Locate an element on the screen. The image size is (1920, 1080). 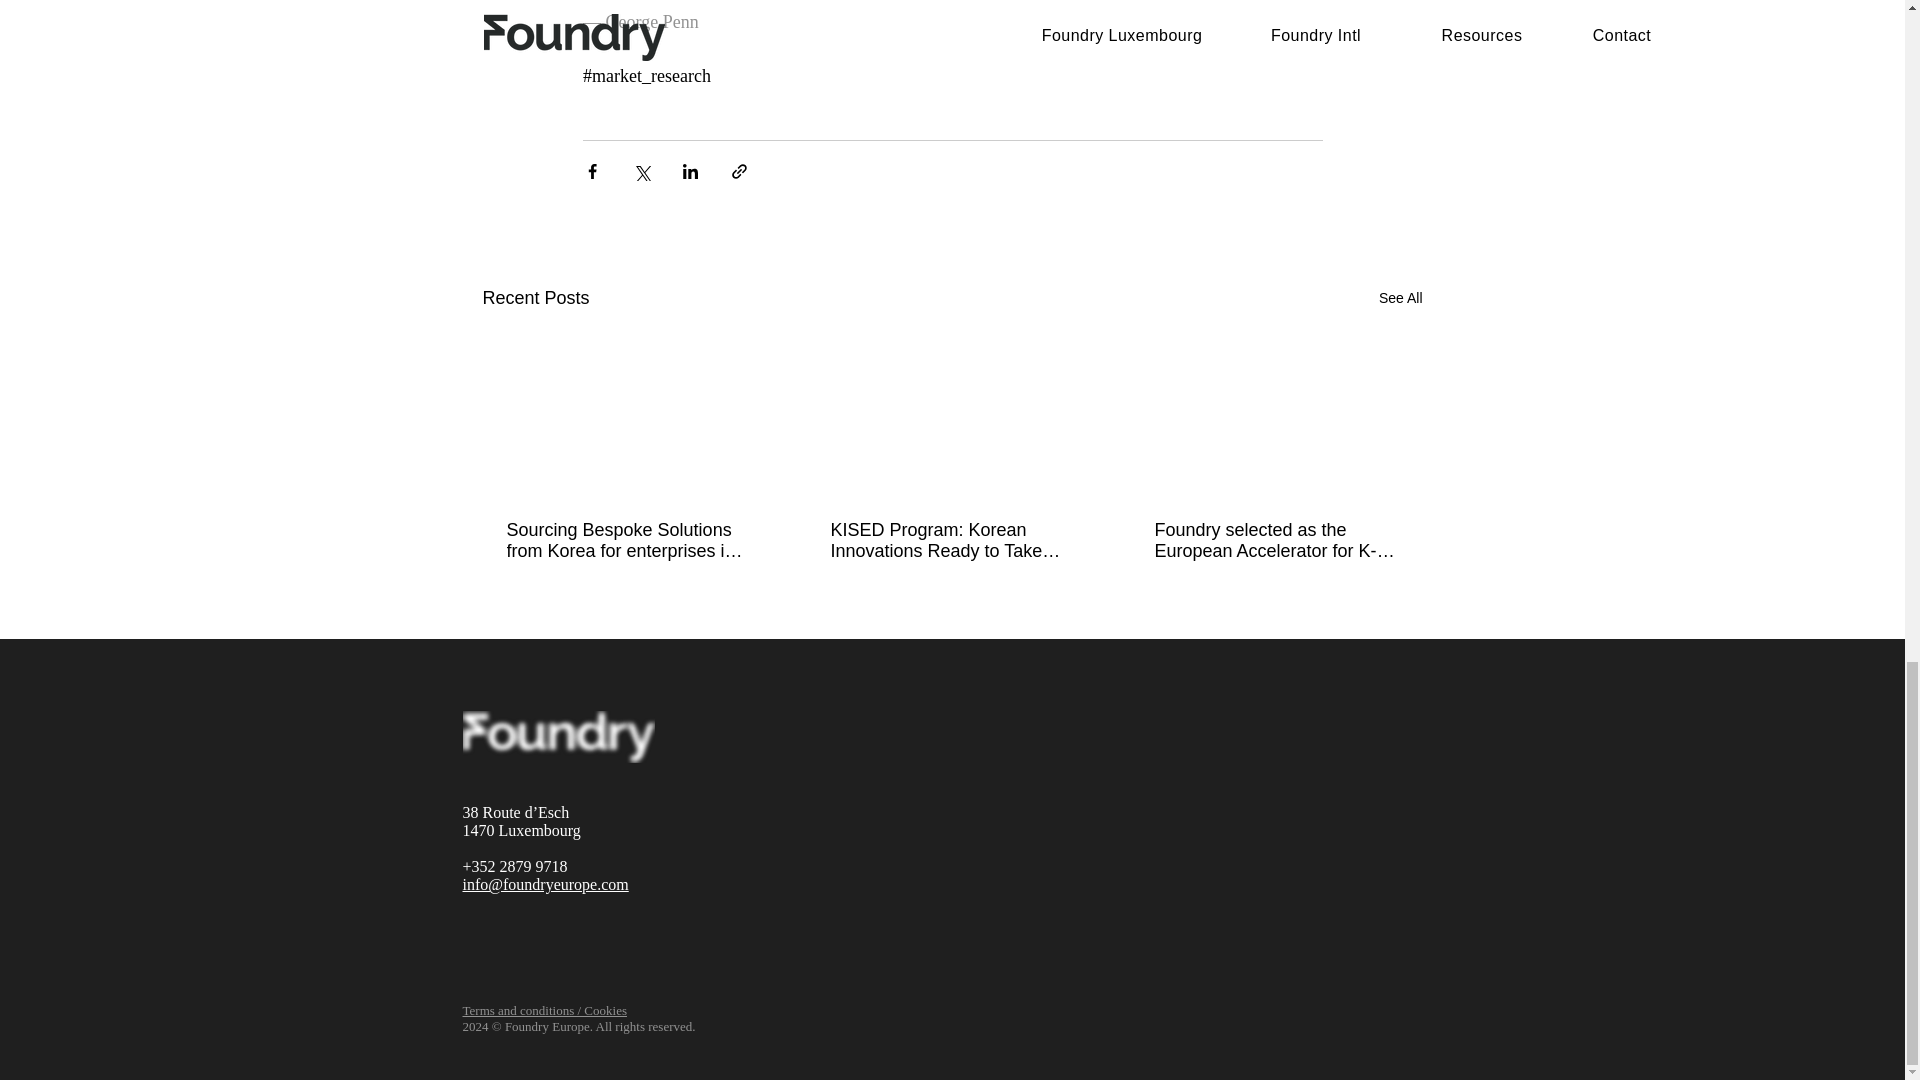
KISED Program: Korean Innovations Ready to Take Next Steps is located at coordinates (950, 540).